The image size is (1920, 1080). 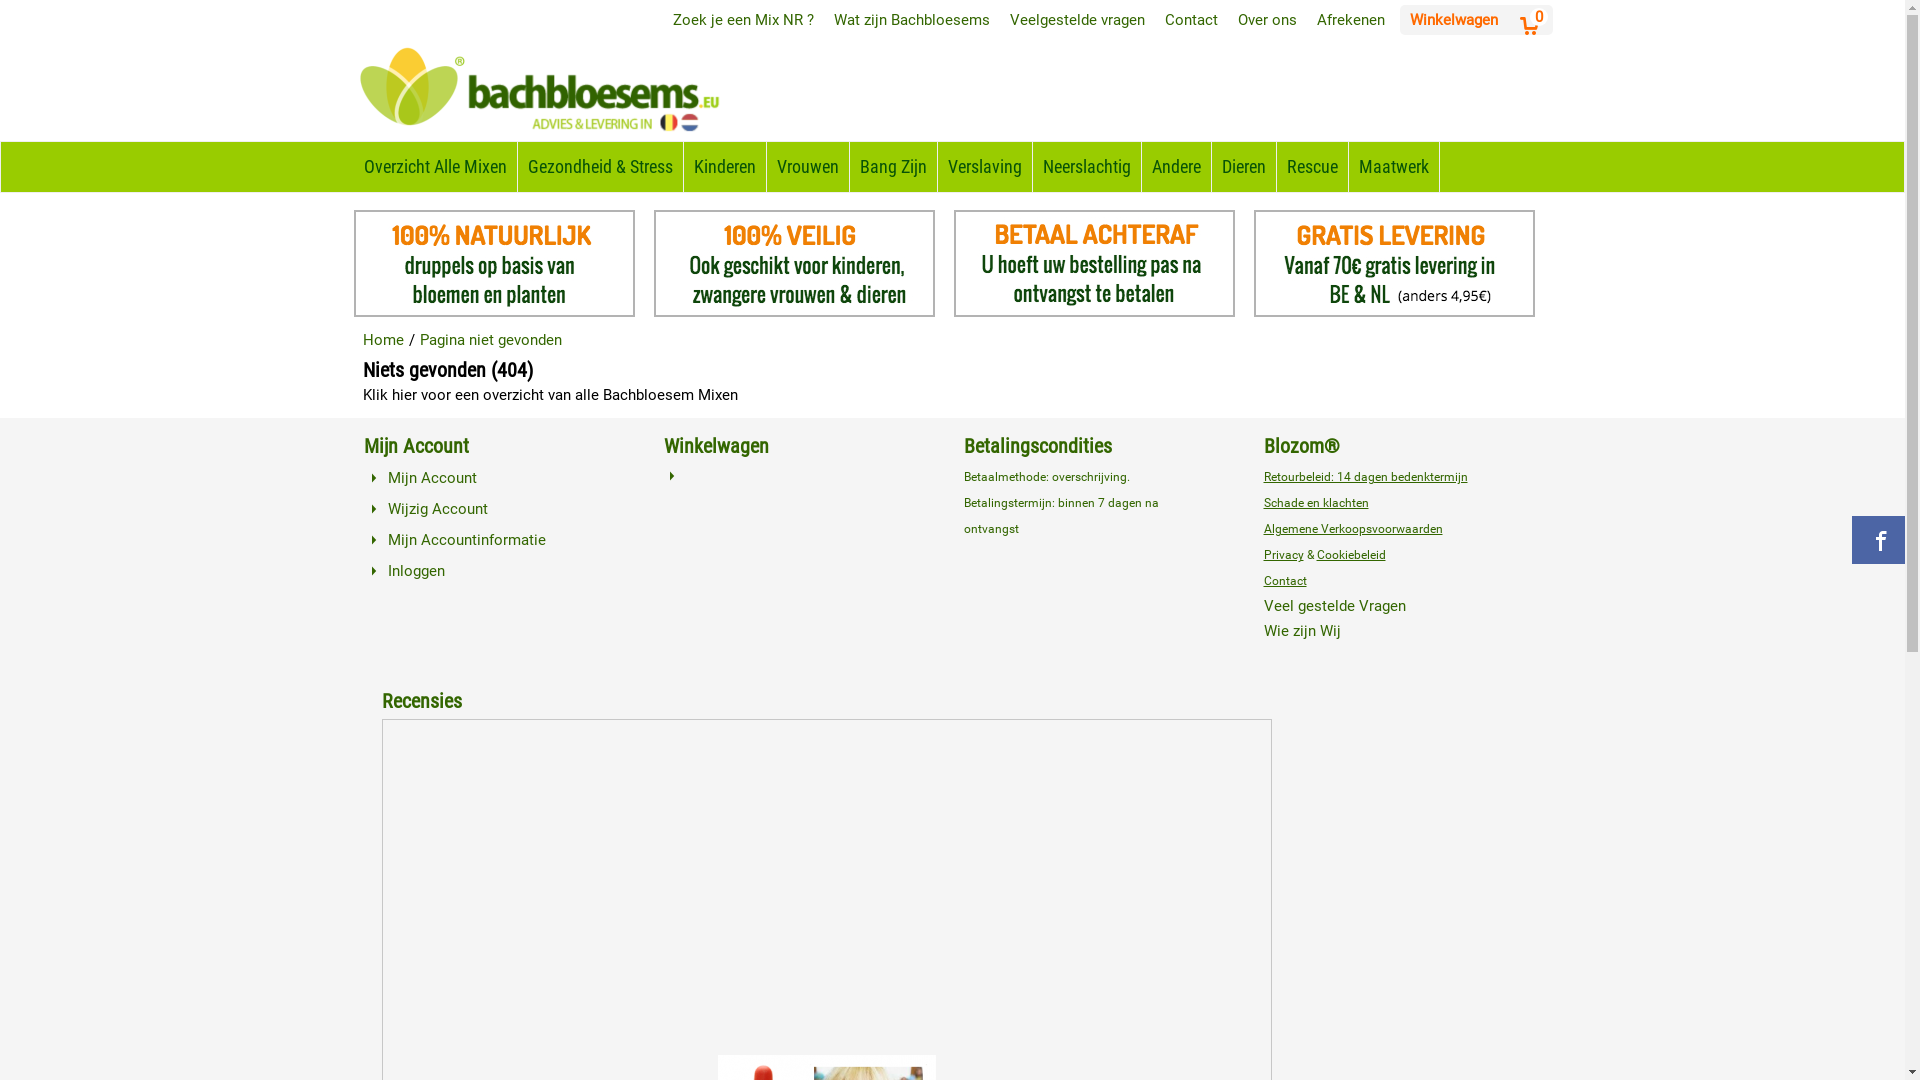 What do you see at coordinates (1366, 477) in the screenshot?
I see `Retourbeleid: 14 dagen bedenktermijn` at bounding box center [1366, 477].